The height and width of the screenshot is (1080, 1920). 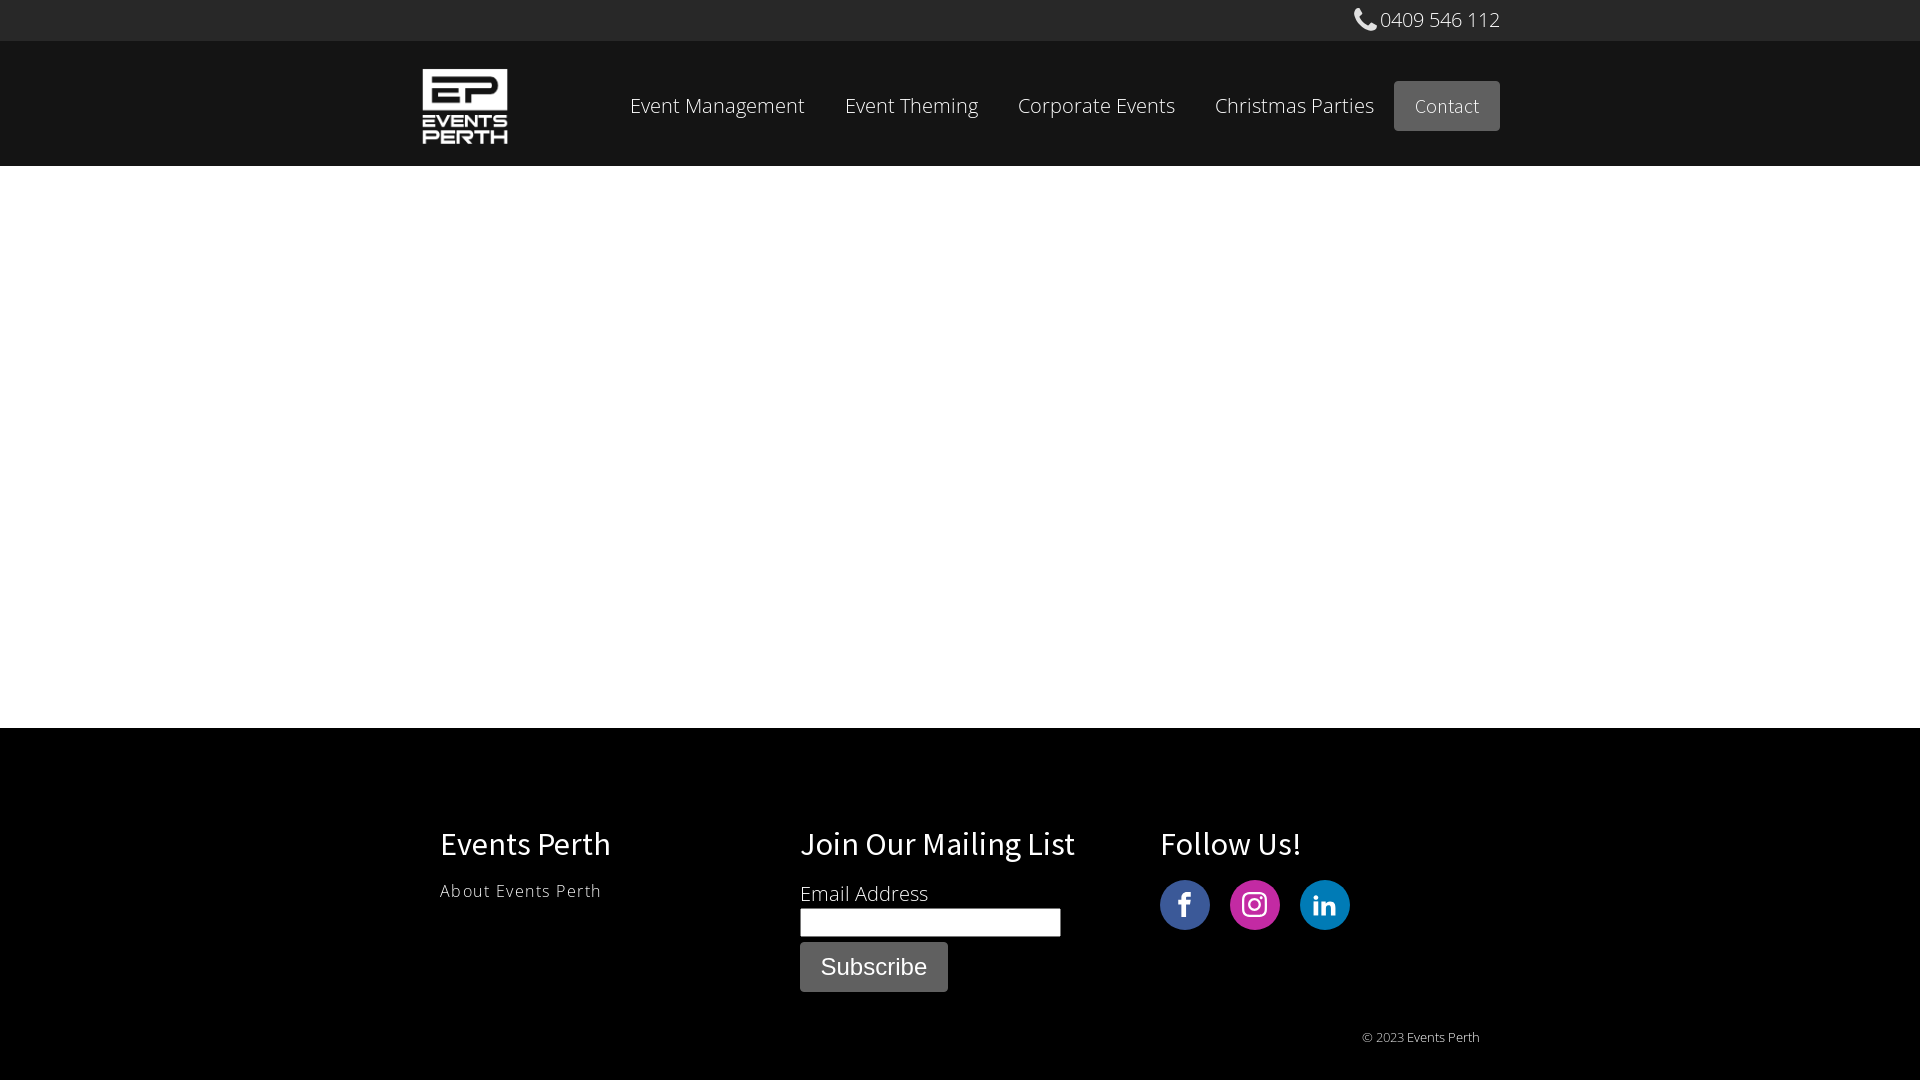 What do you see at coordinates (718, 106) in the screenshot?
I see `Event Management` at bounding box center [718, 106].